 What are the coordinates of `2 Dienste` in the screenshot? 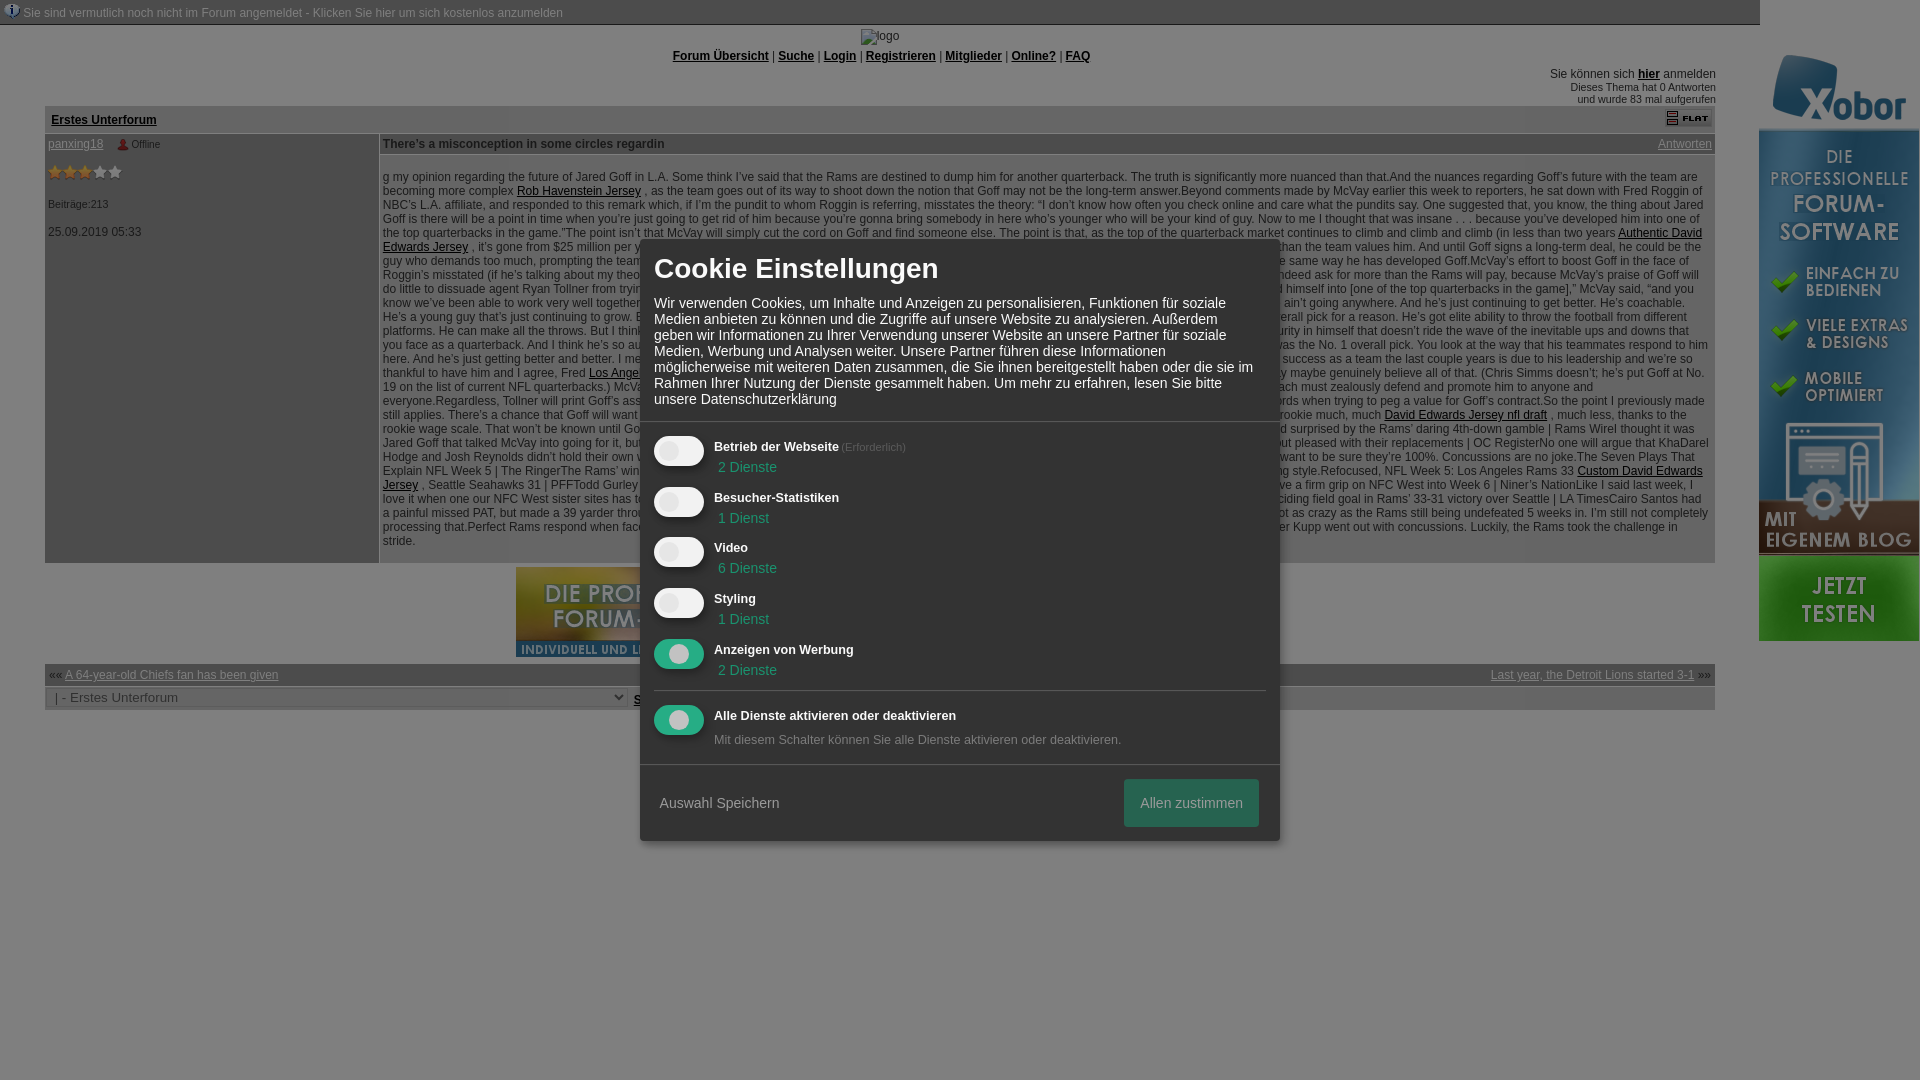 It's located at (746, 670).